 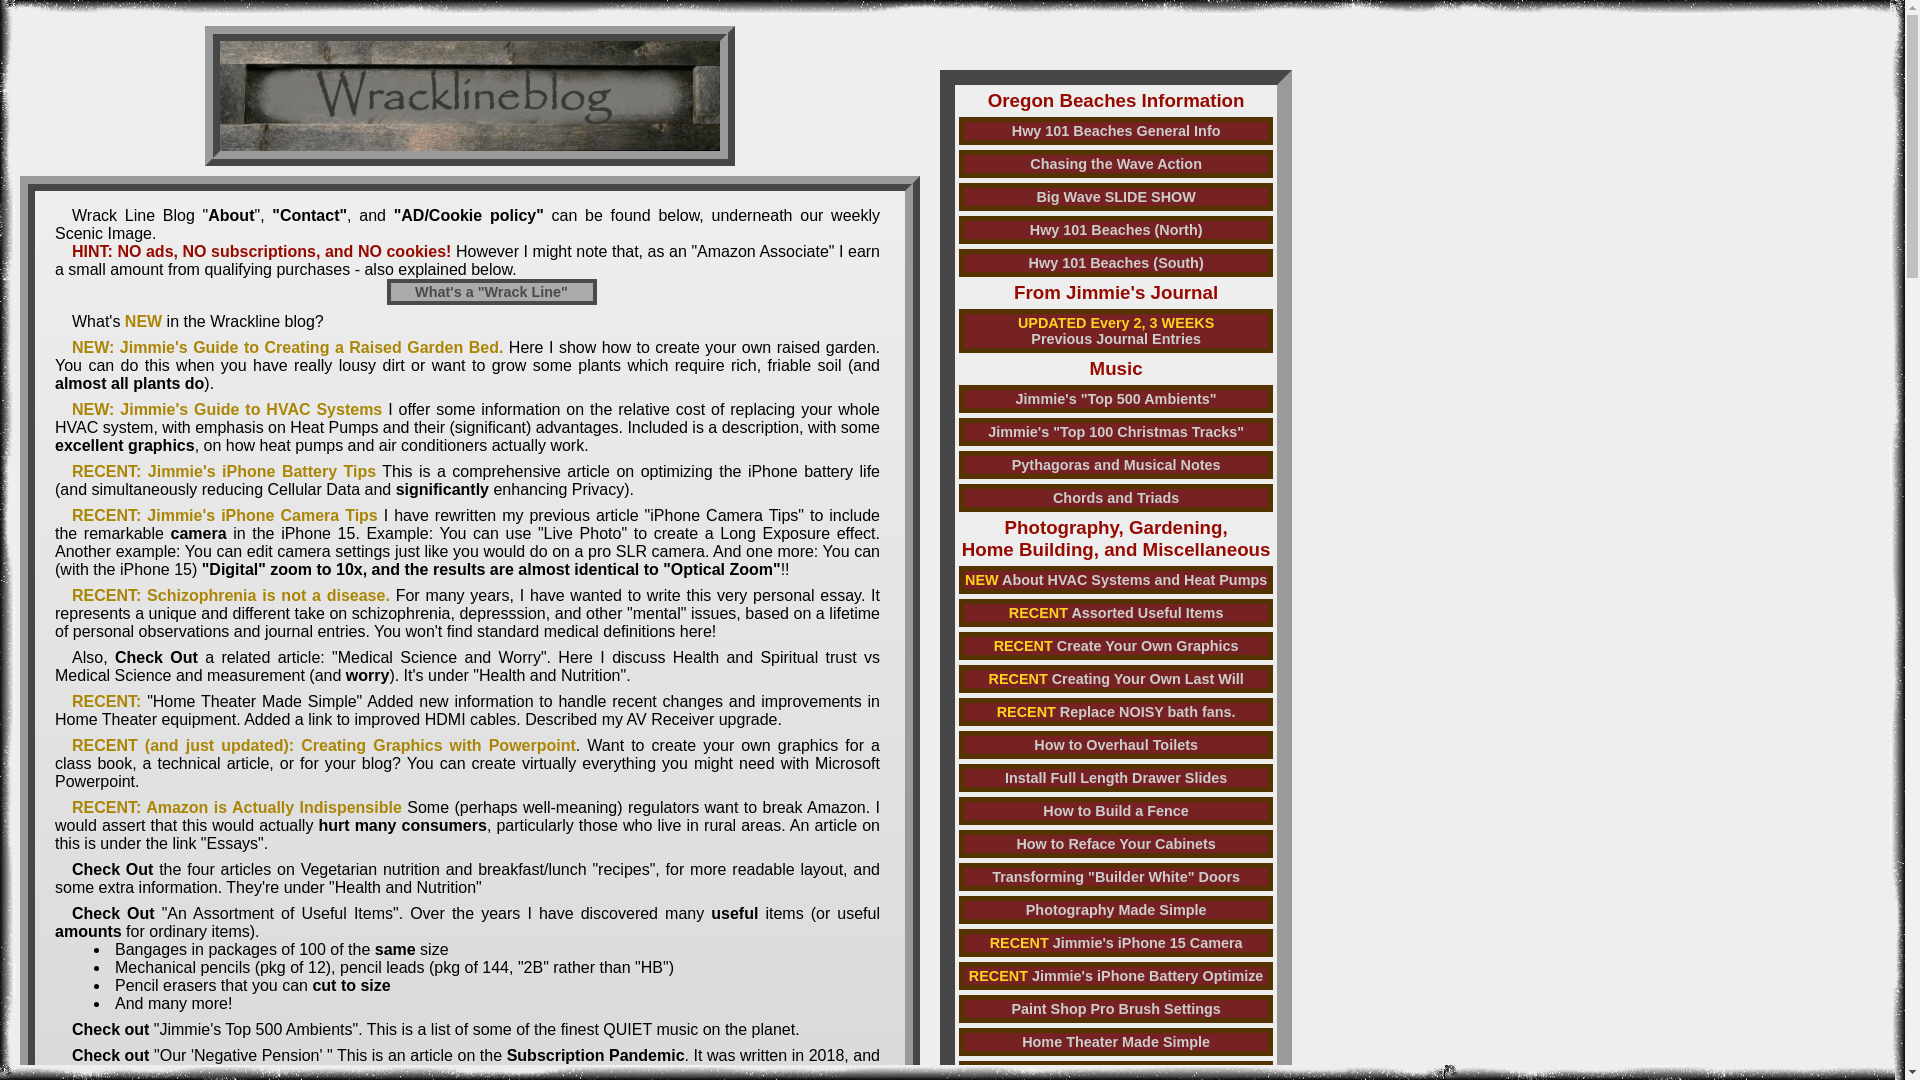 I want to click on Transforming "Builder White" Doors, so click(x=1115, y=1070).